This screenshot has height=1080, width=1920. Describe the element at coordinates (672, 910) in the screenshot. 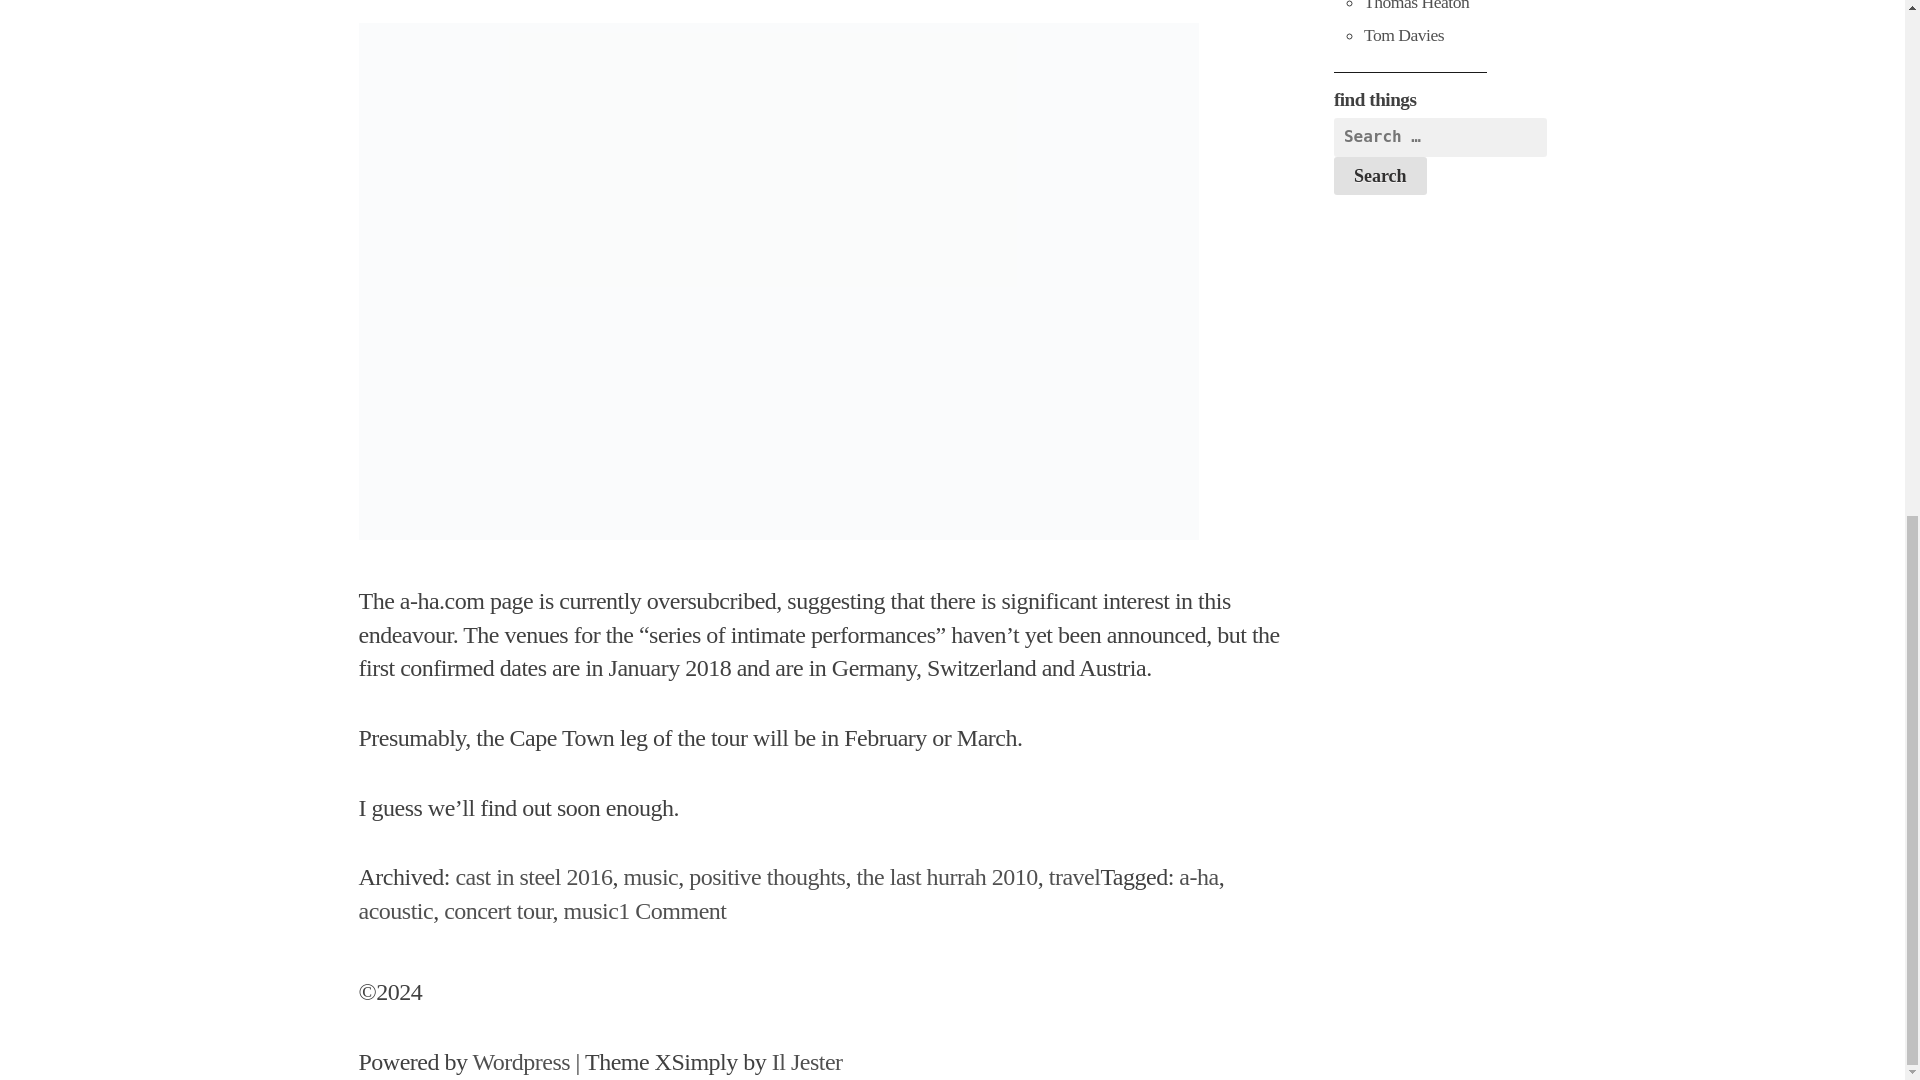

I see `cast in steel 2016` at that location.